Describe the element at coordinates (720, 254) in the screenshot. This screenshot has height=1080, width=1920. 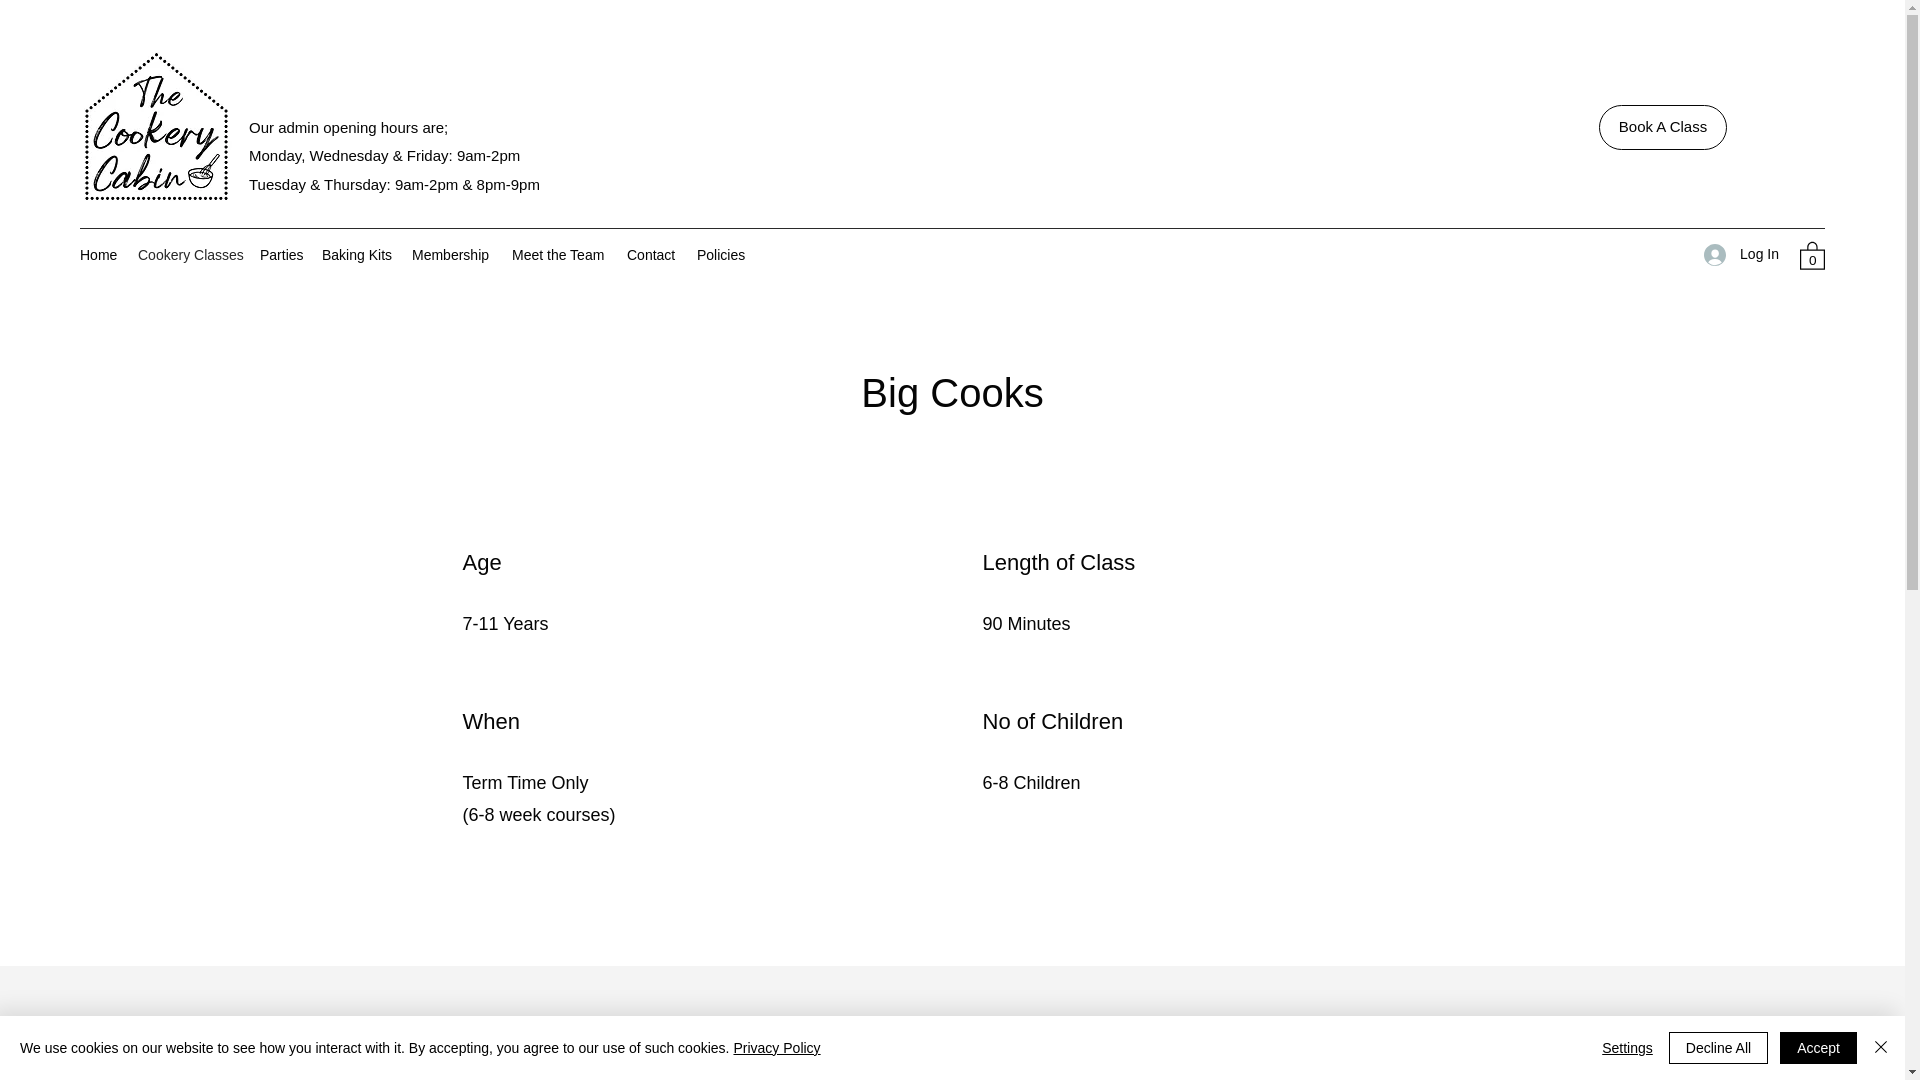
I see `Policies` at that location.